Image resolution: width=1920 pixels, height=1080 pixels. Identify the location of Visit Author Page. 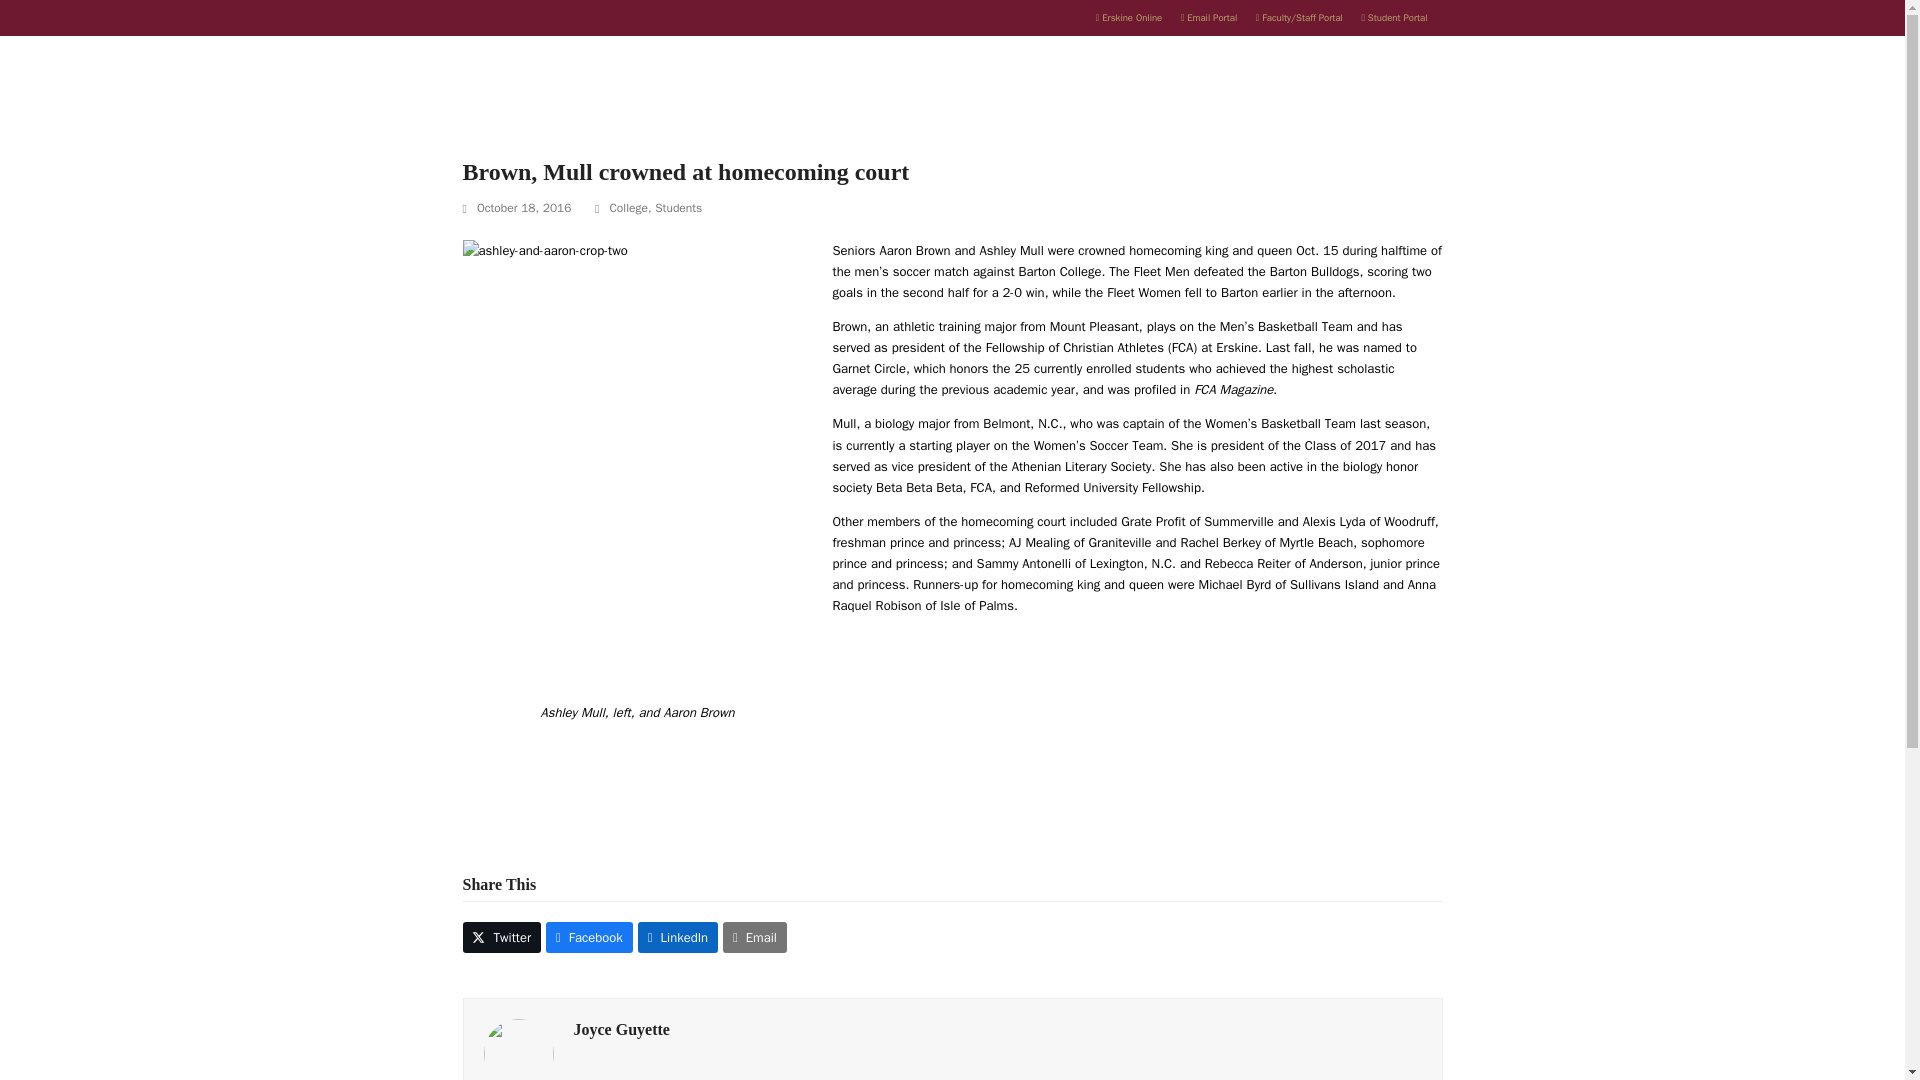
(518, 1053).